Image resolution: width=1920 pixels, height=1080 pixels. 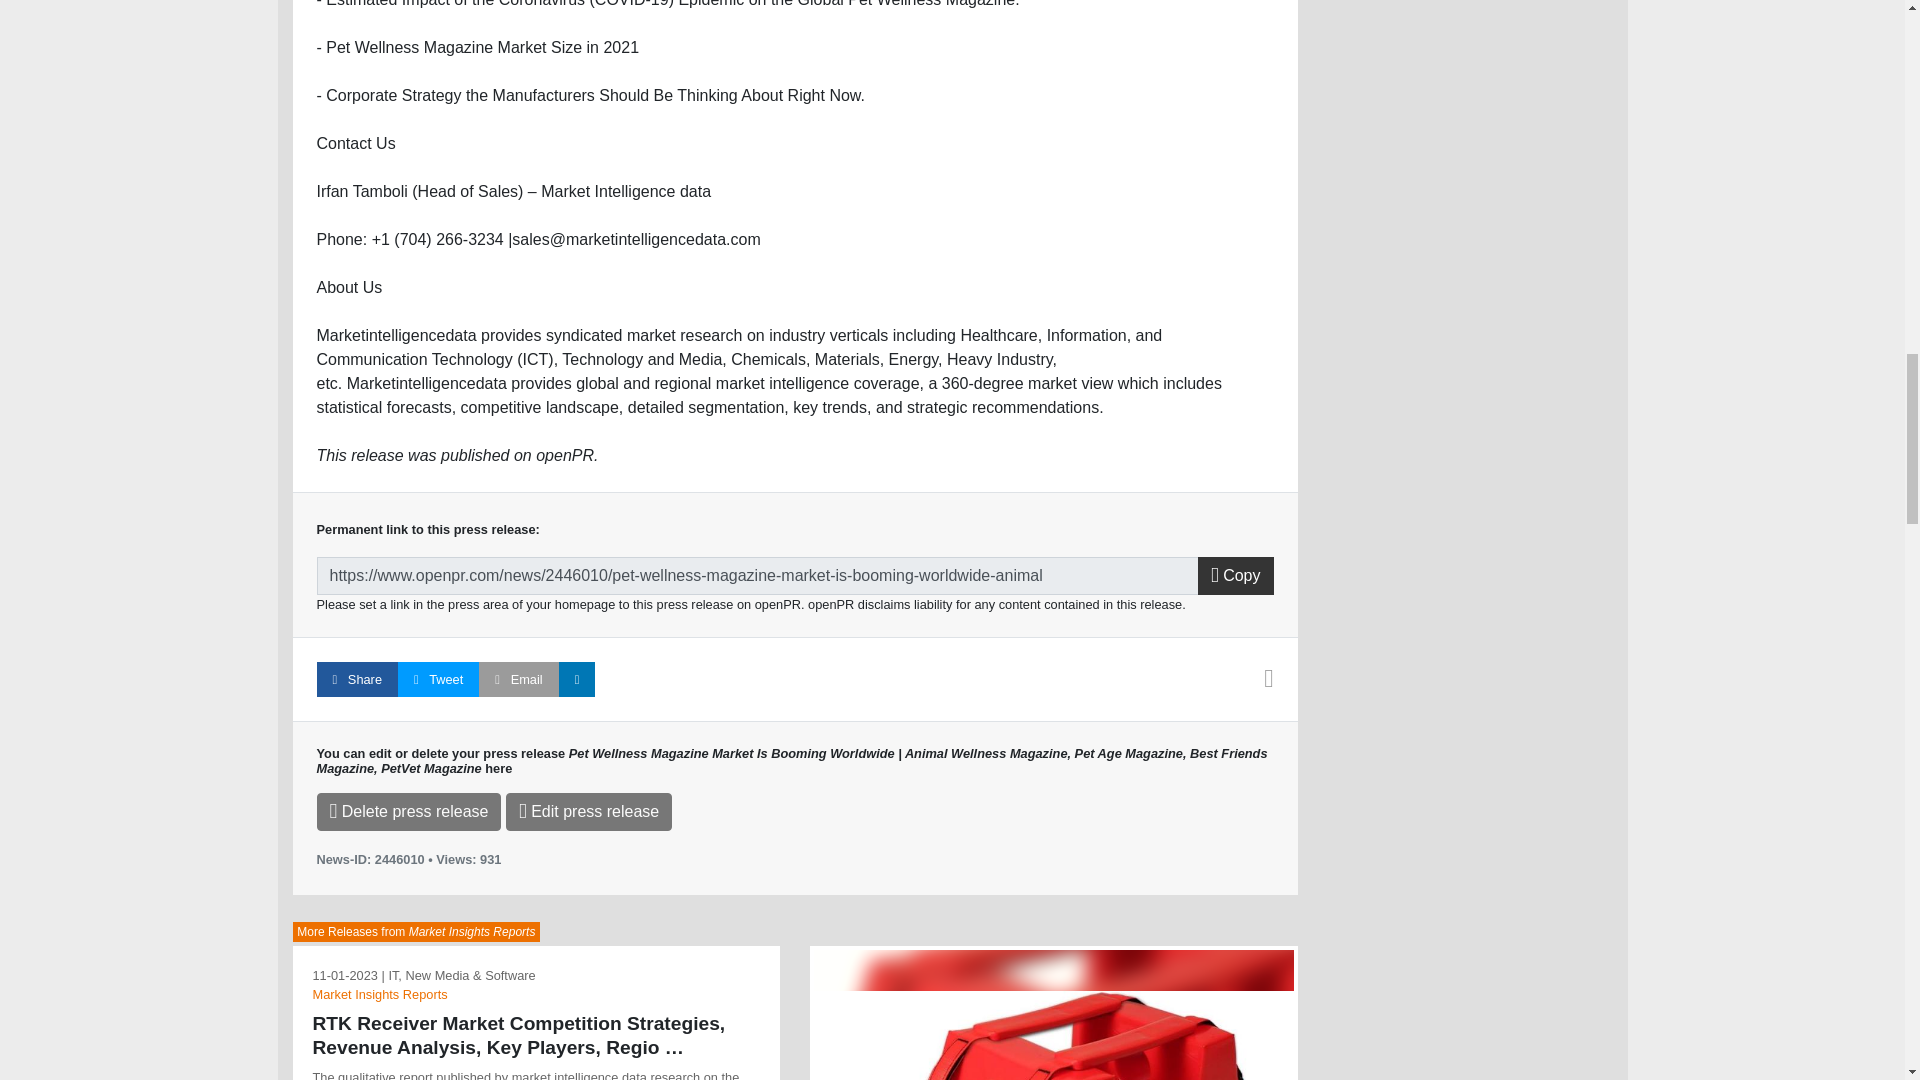 What do you see at coordinates (1268, 682) in the screenshot?
I see `Print` at bounding box center [1268, 682].